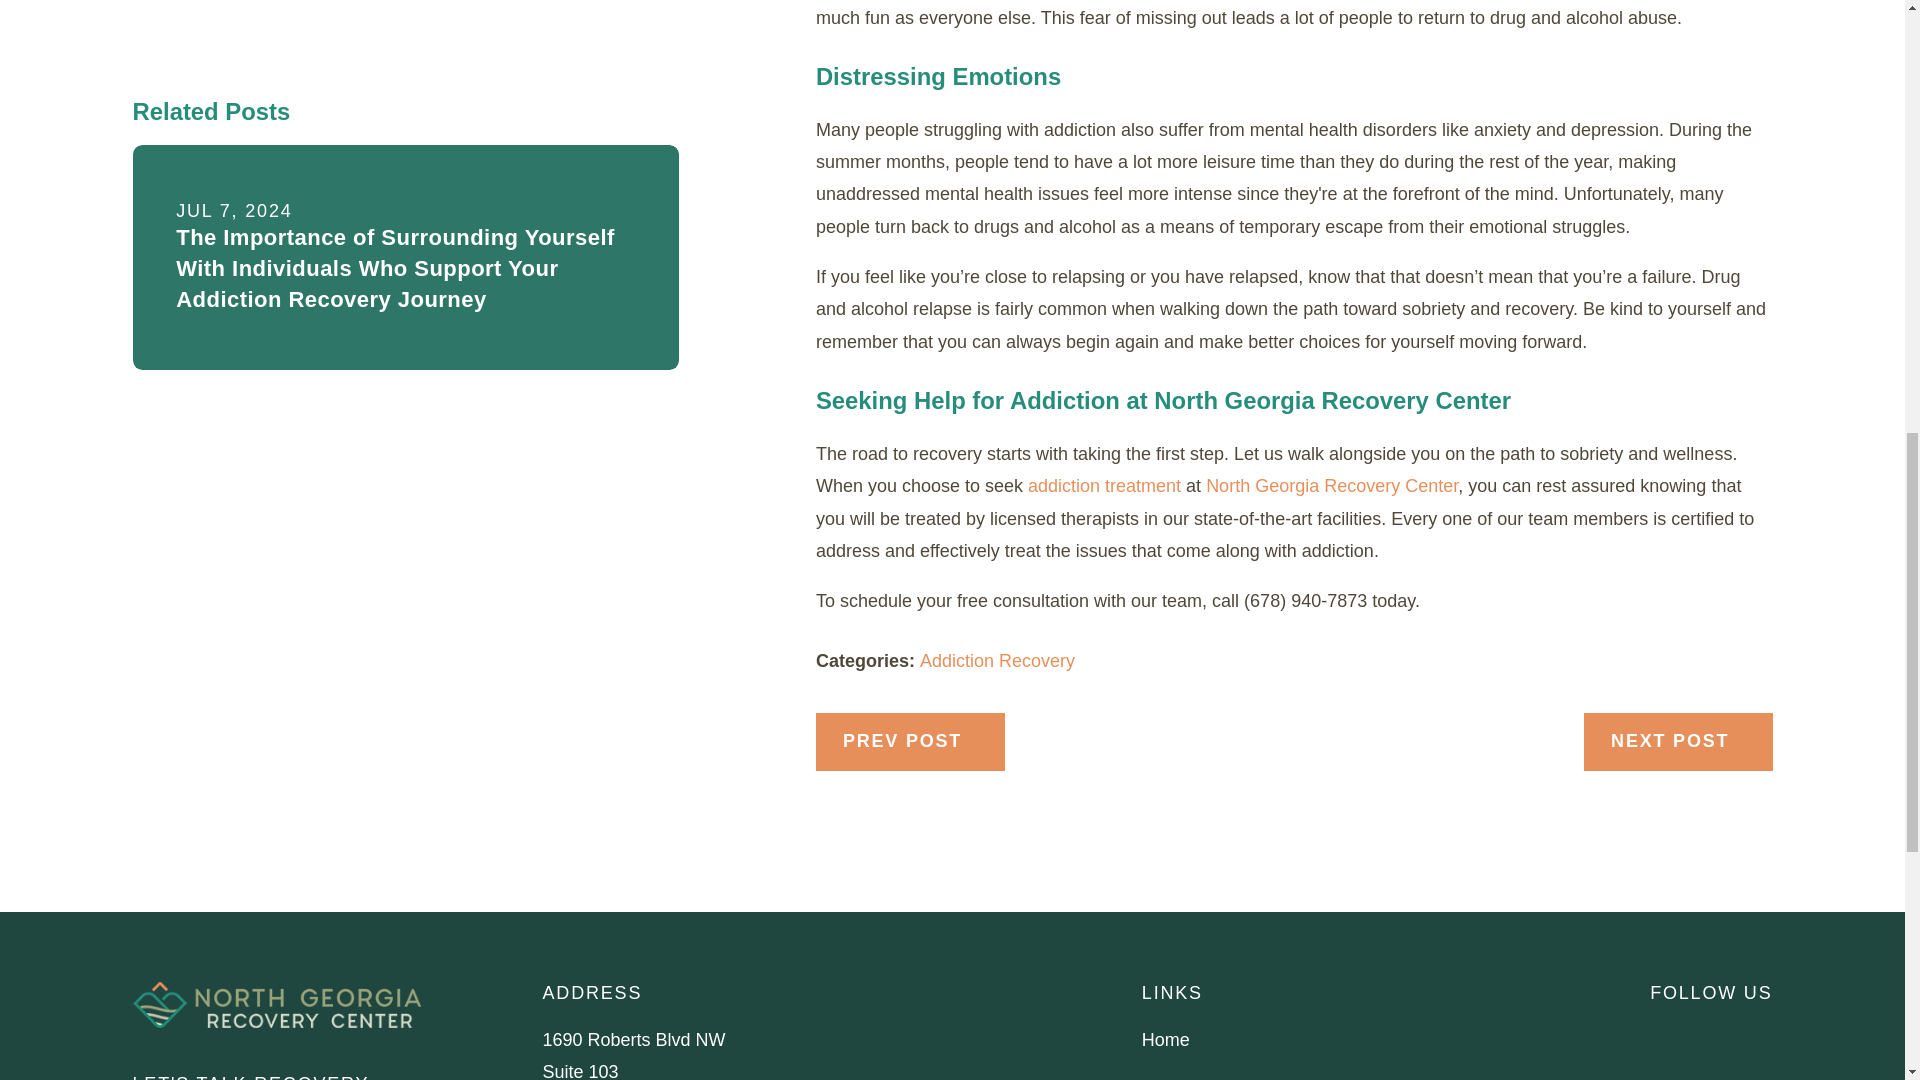 The image size is (1920, 1080). I want to click on Home, so click(276, 1004).